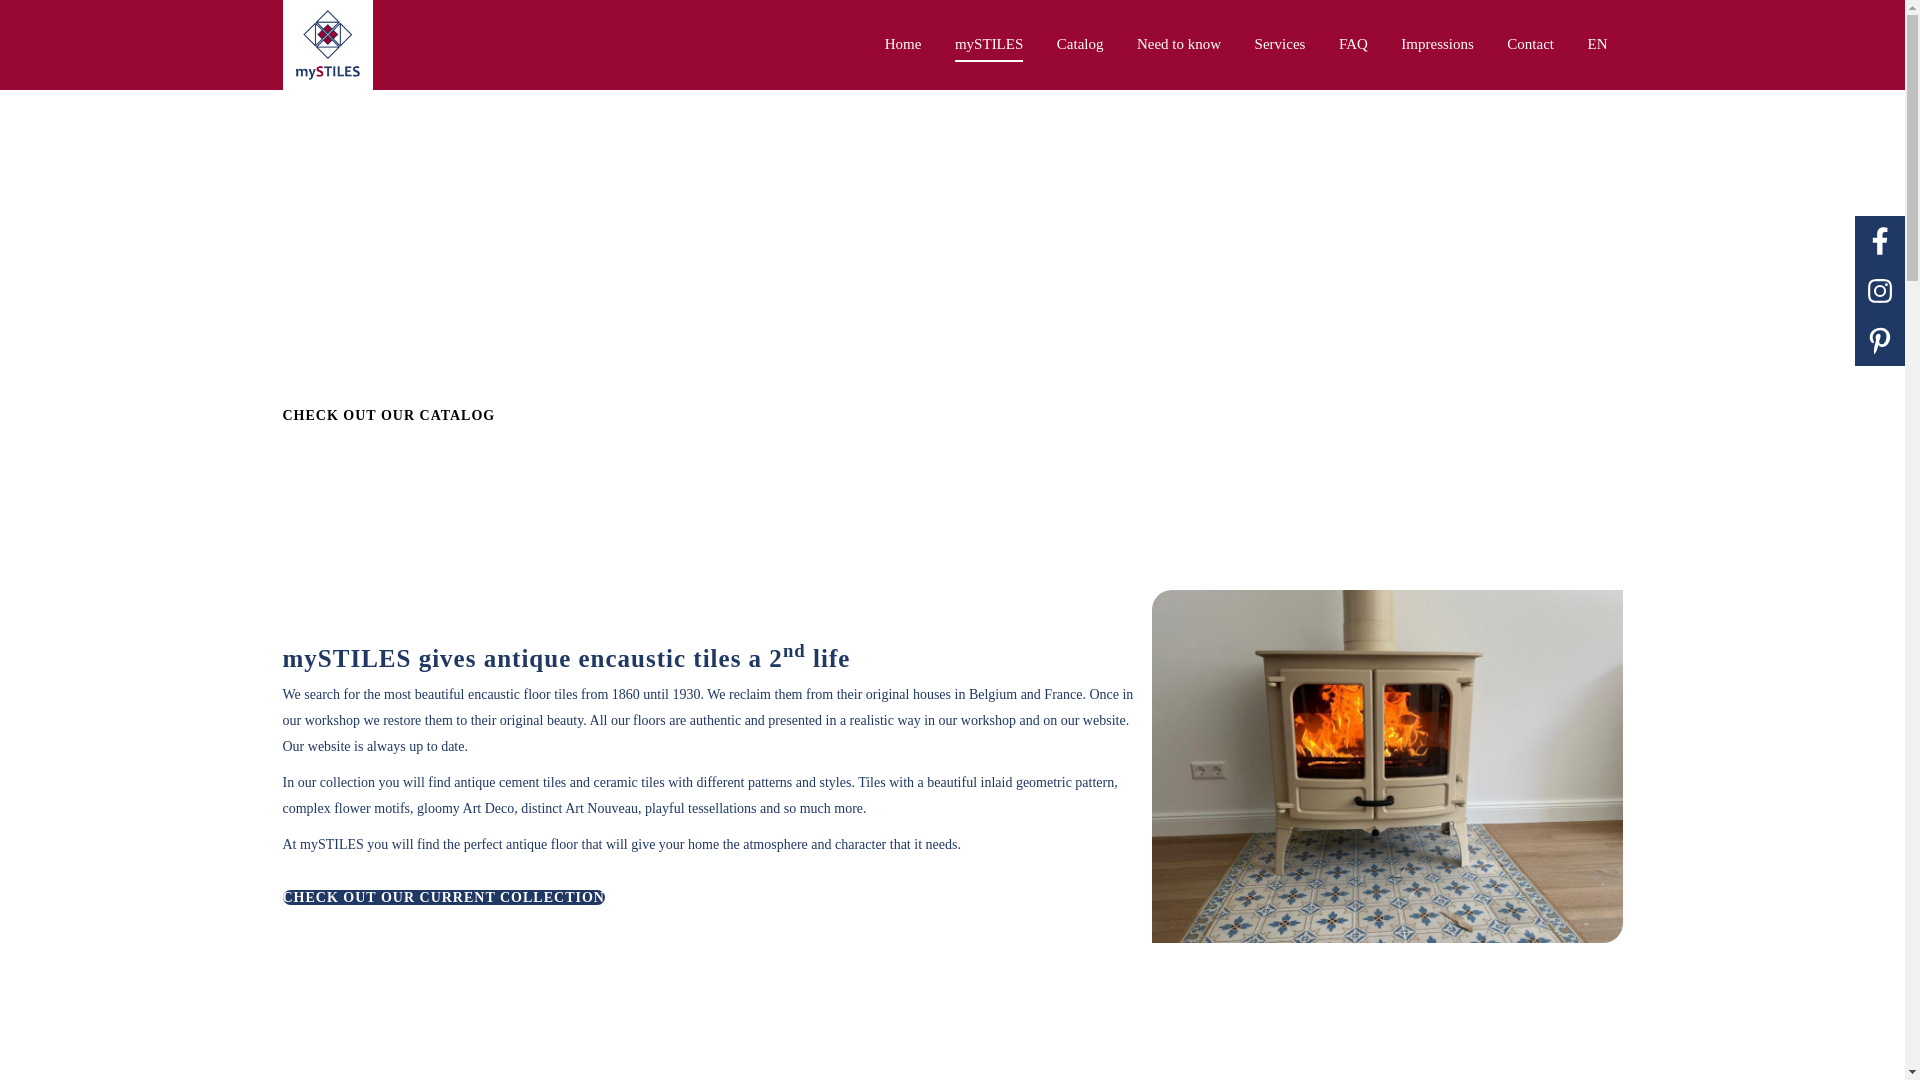 The width and height of the screenshot is (1920, 1080). I want to click on Contact, so click(1530, 44).